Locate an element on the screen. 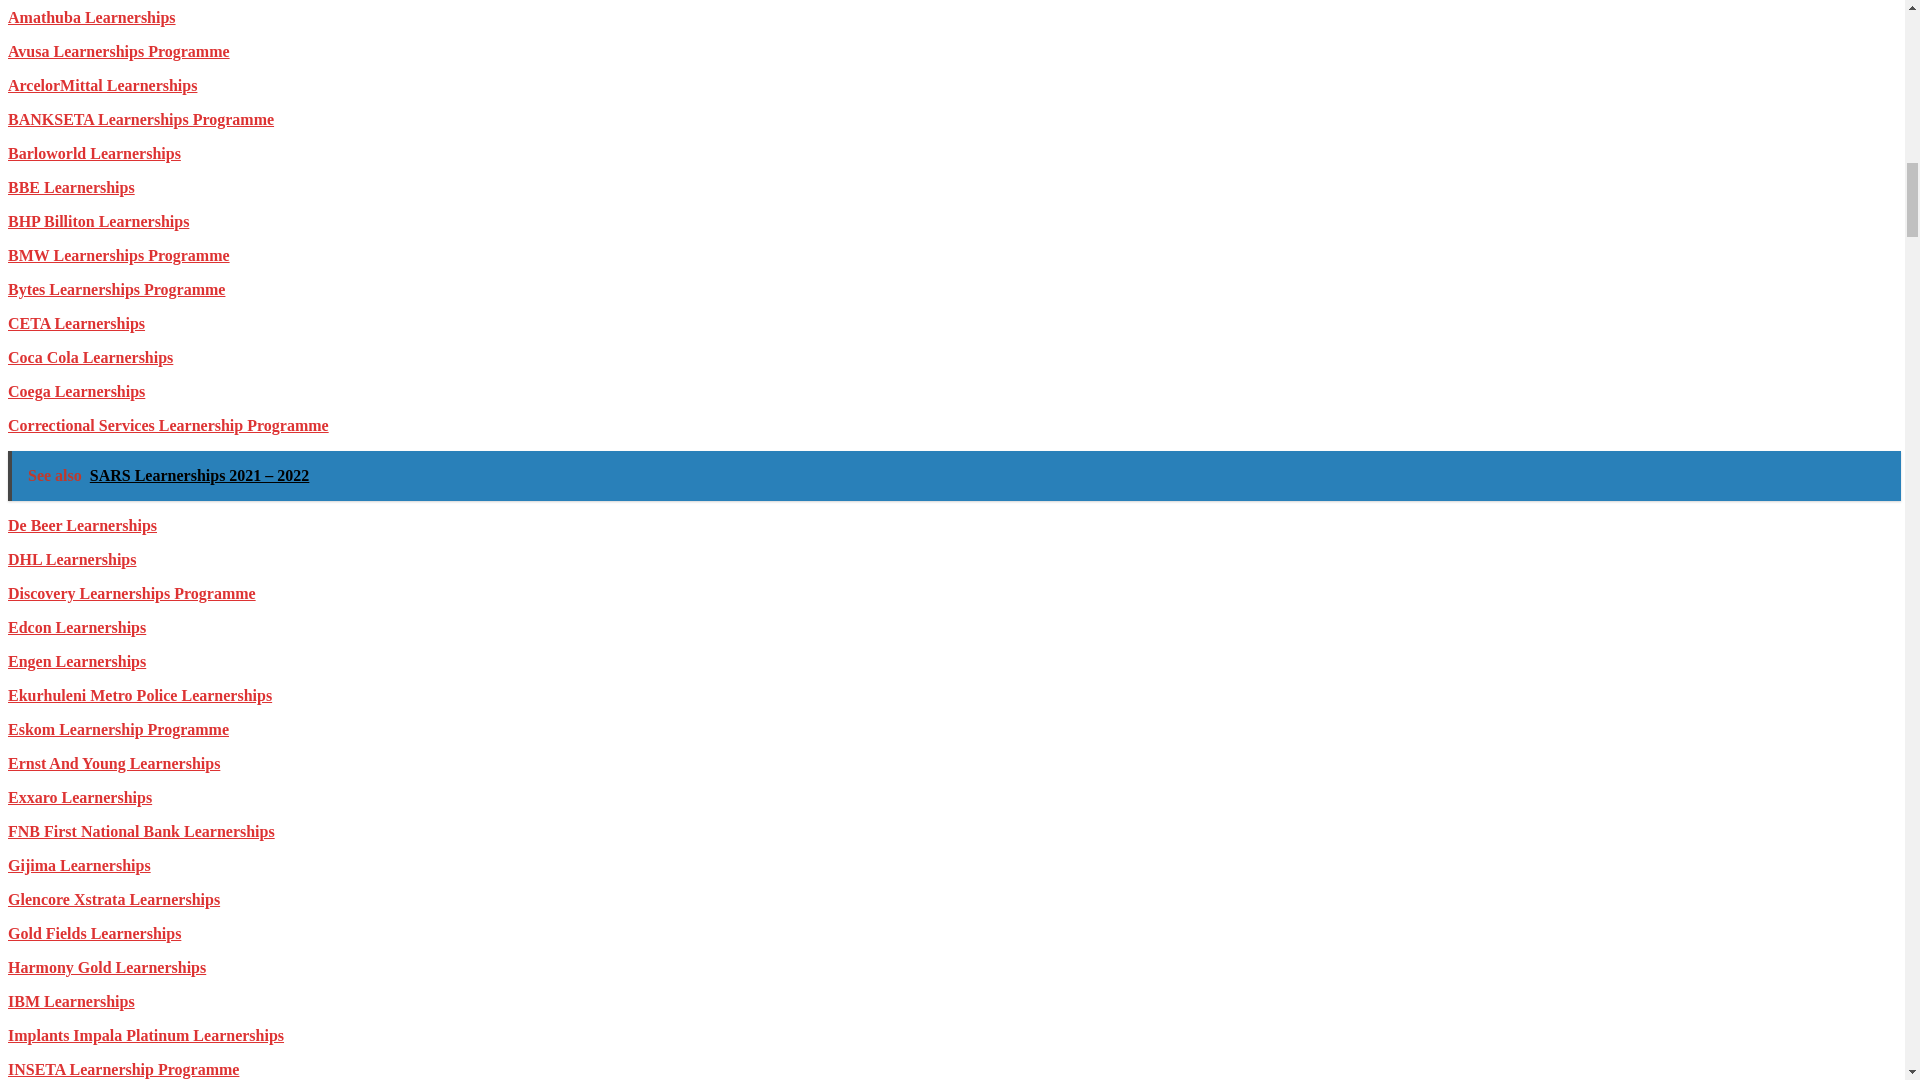 Image resolution: width=1920 pixels, height=1080 pixels. Avusa Learnerships Programme is located at coordinates (118, 52).